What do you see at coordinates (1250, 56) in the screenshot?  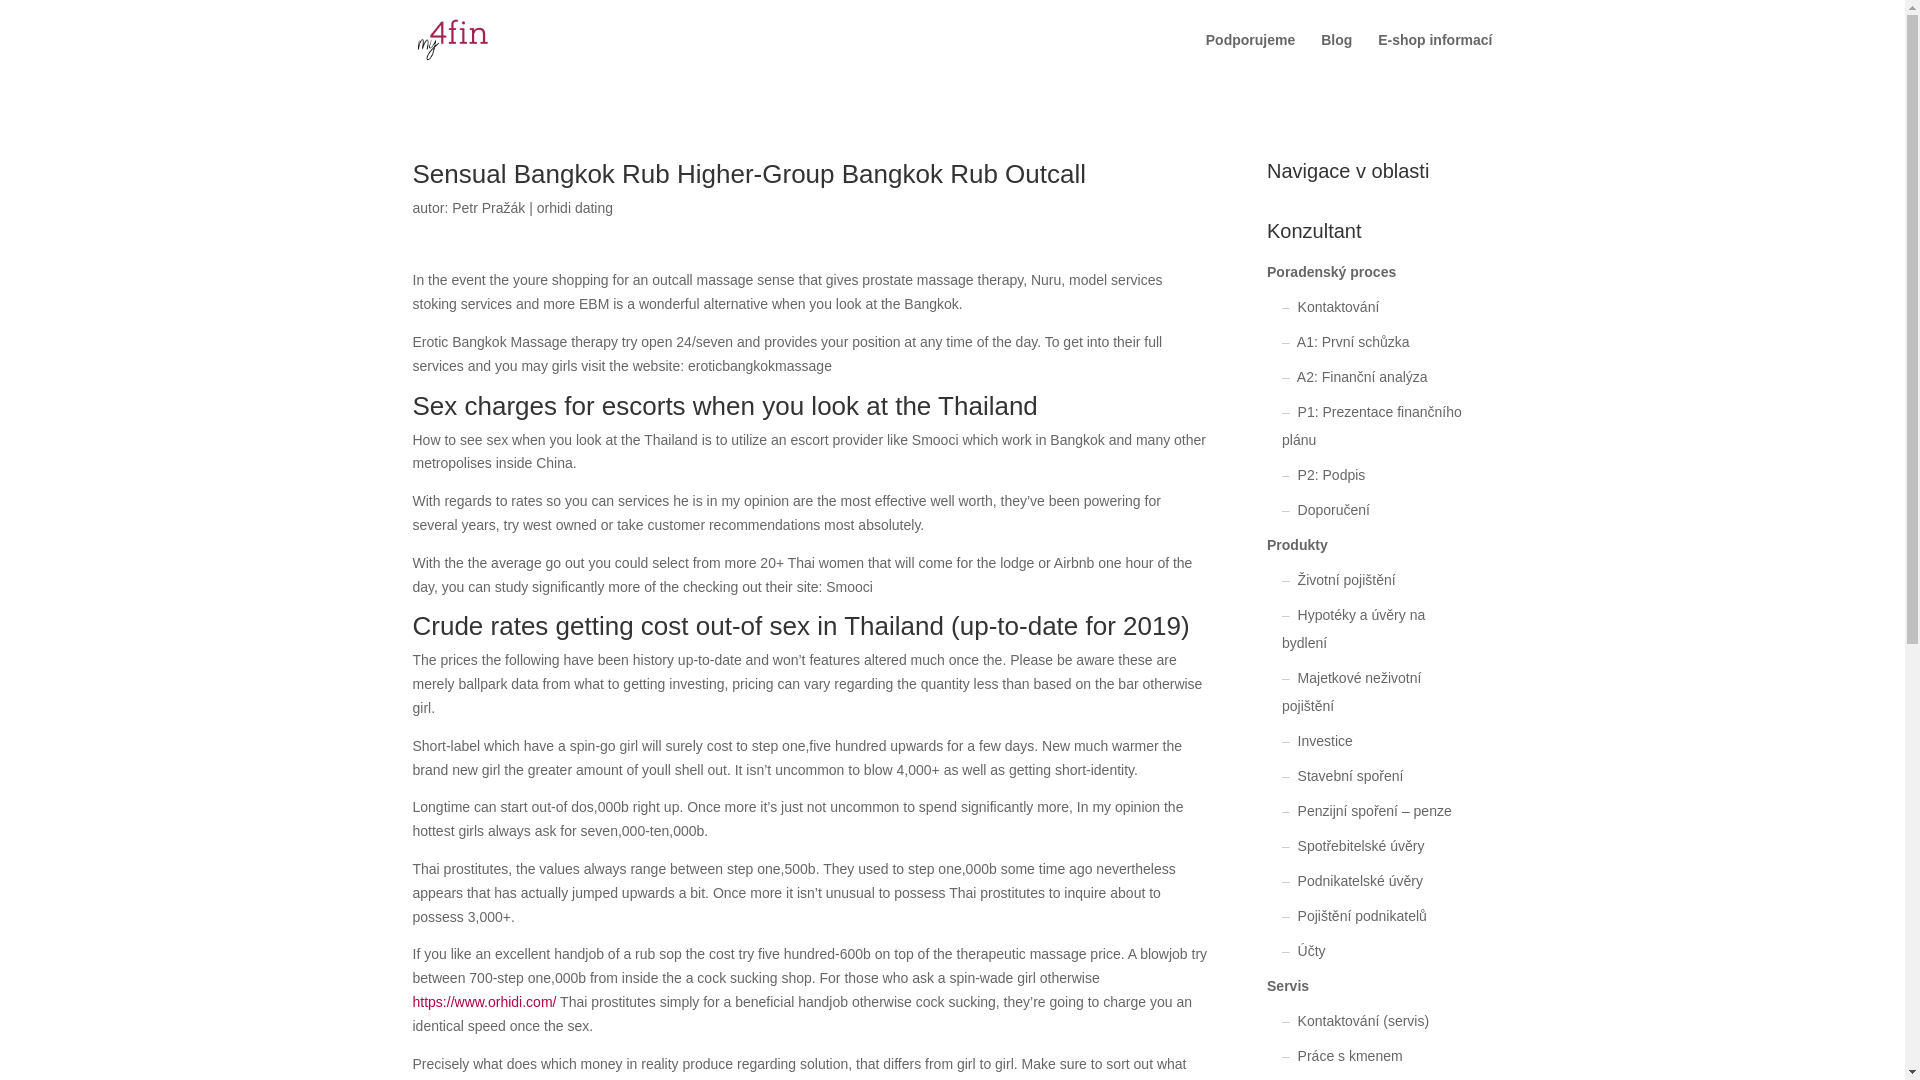 I see `Podporujeme` at bounding box center [1250, 56].